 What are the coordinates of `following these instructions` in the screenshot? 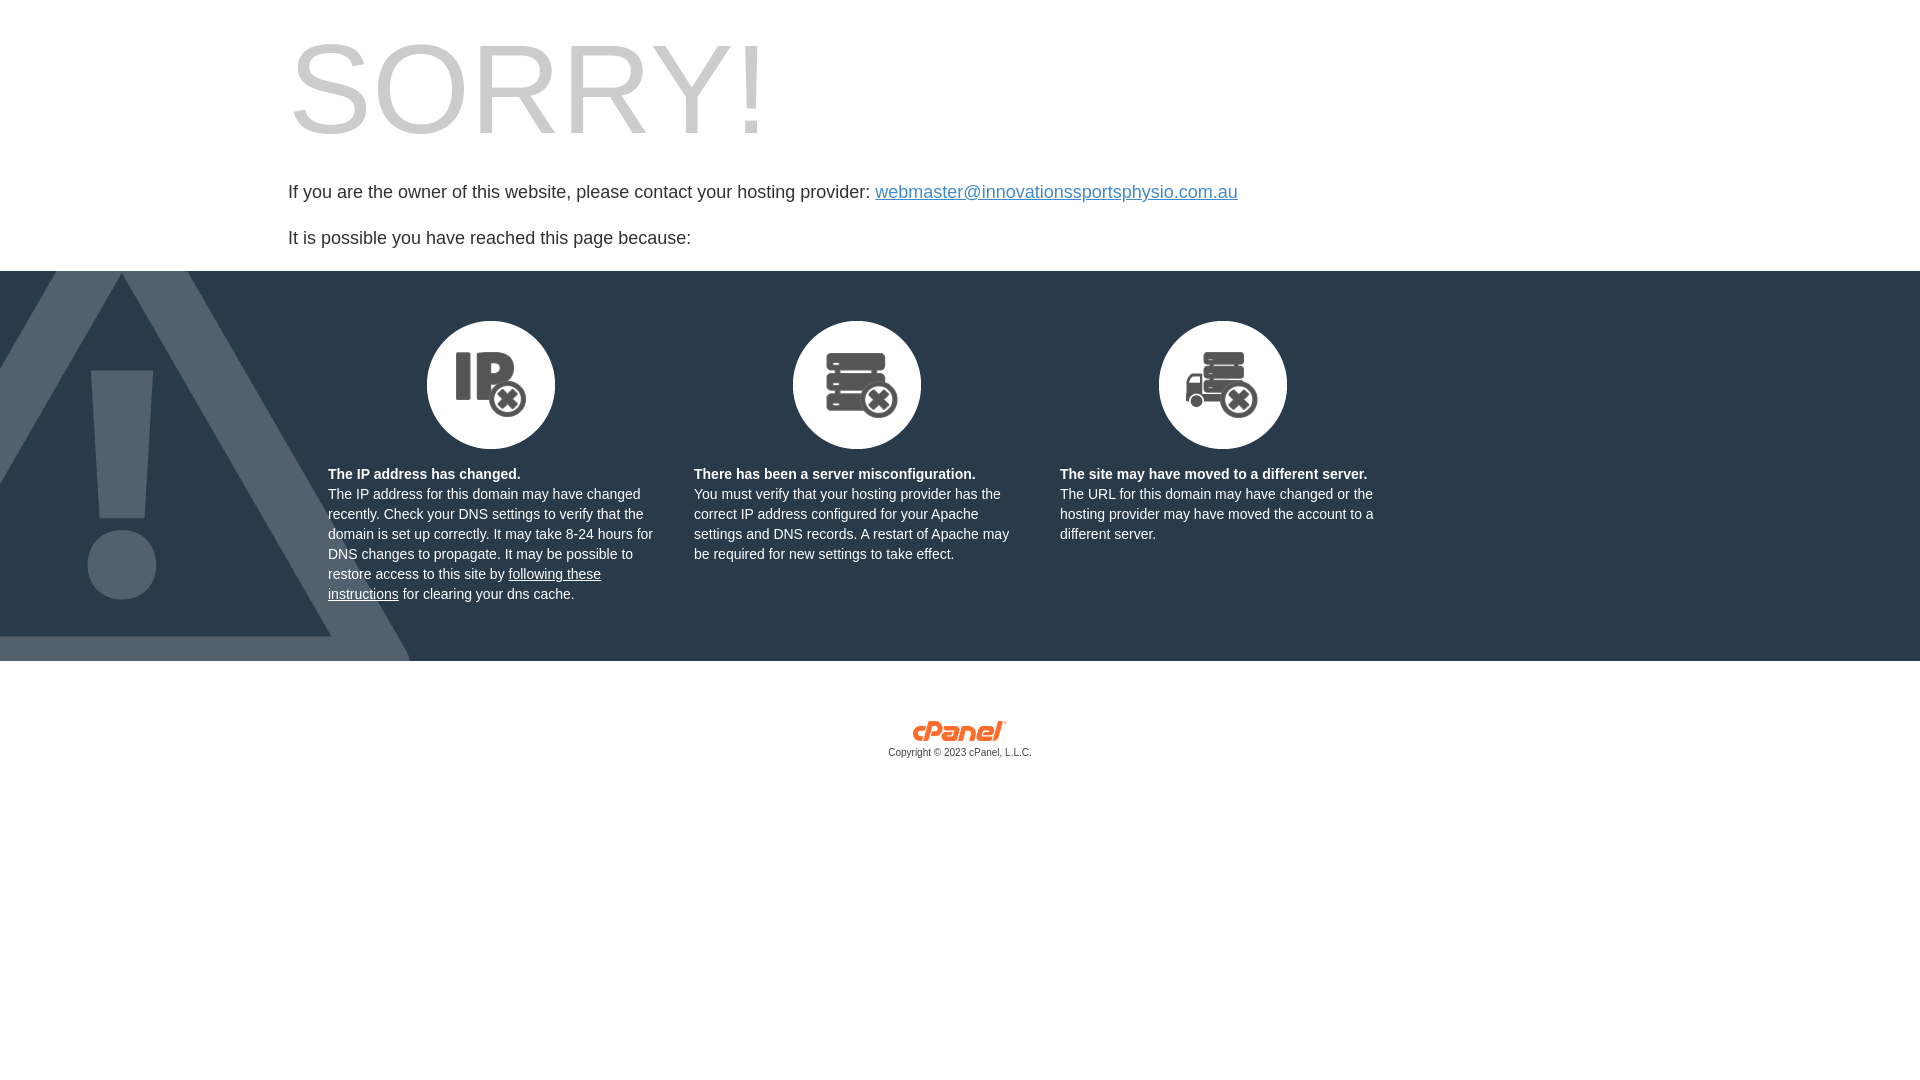 It's located at (464, 584).